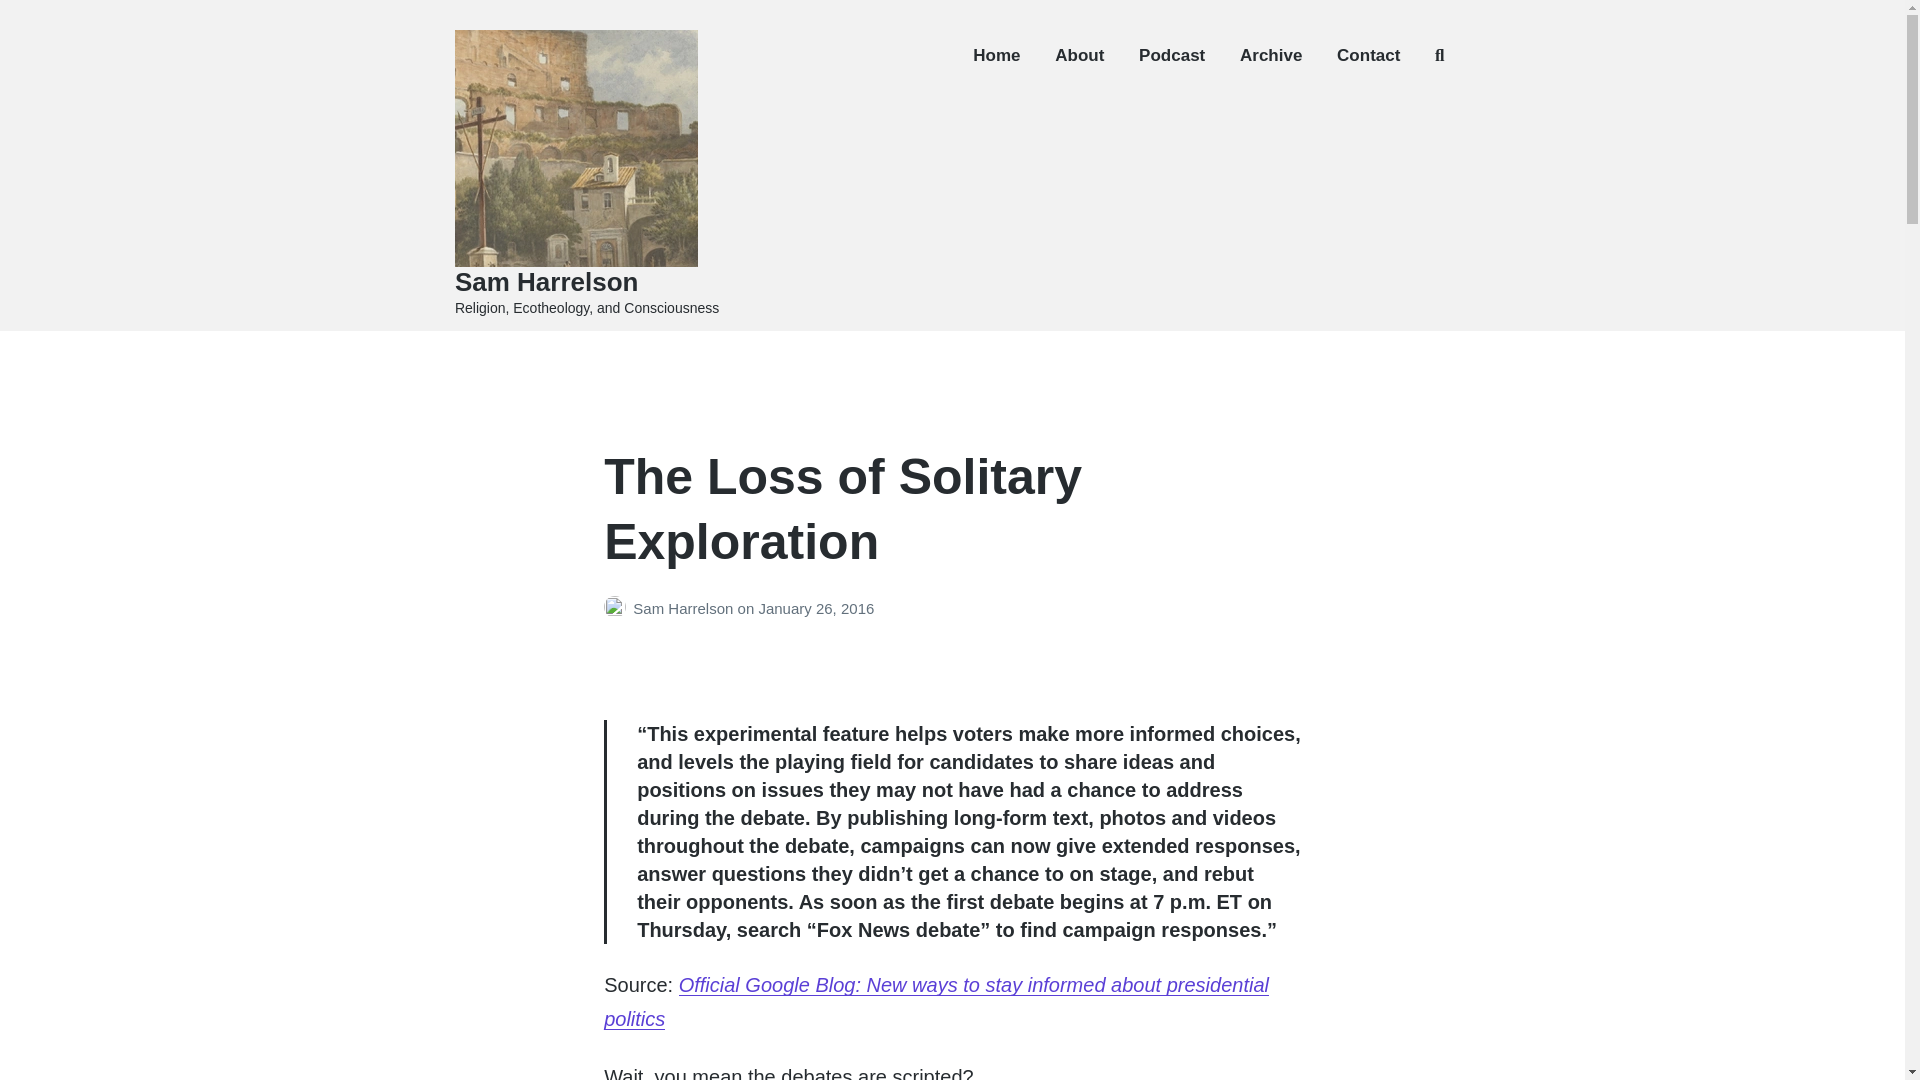  What do you see at coordinates (1368, 56) in the screenshot?
I see `Contact` at bounding box center [1368, 56].